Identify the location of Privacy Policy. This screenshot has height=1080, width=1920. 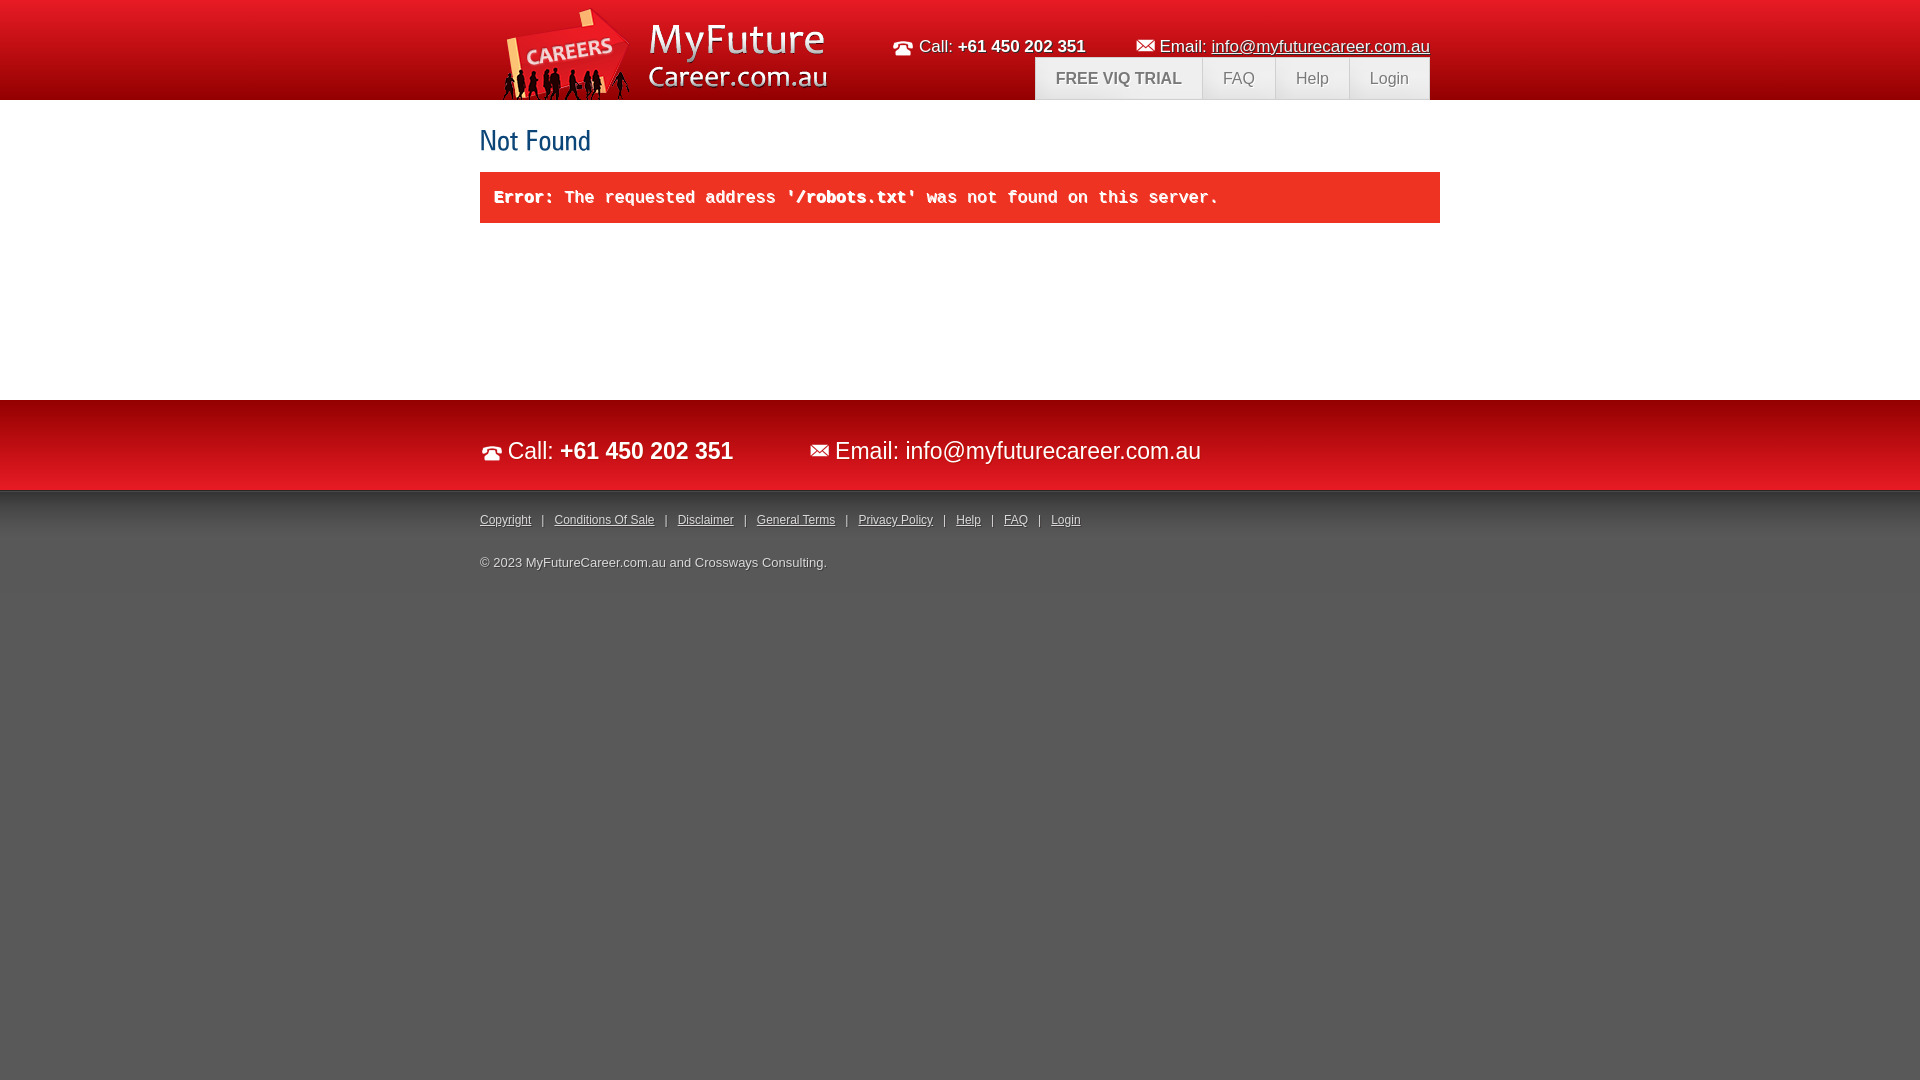
(896, 520).